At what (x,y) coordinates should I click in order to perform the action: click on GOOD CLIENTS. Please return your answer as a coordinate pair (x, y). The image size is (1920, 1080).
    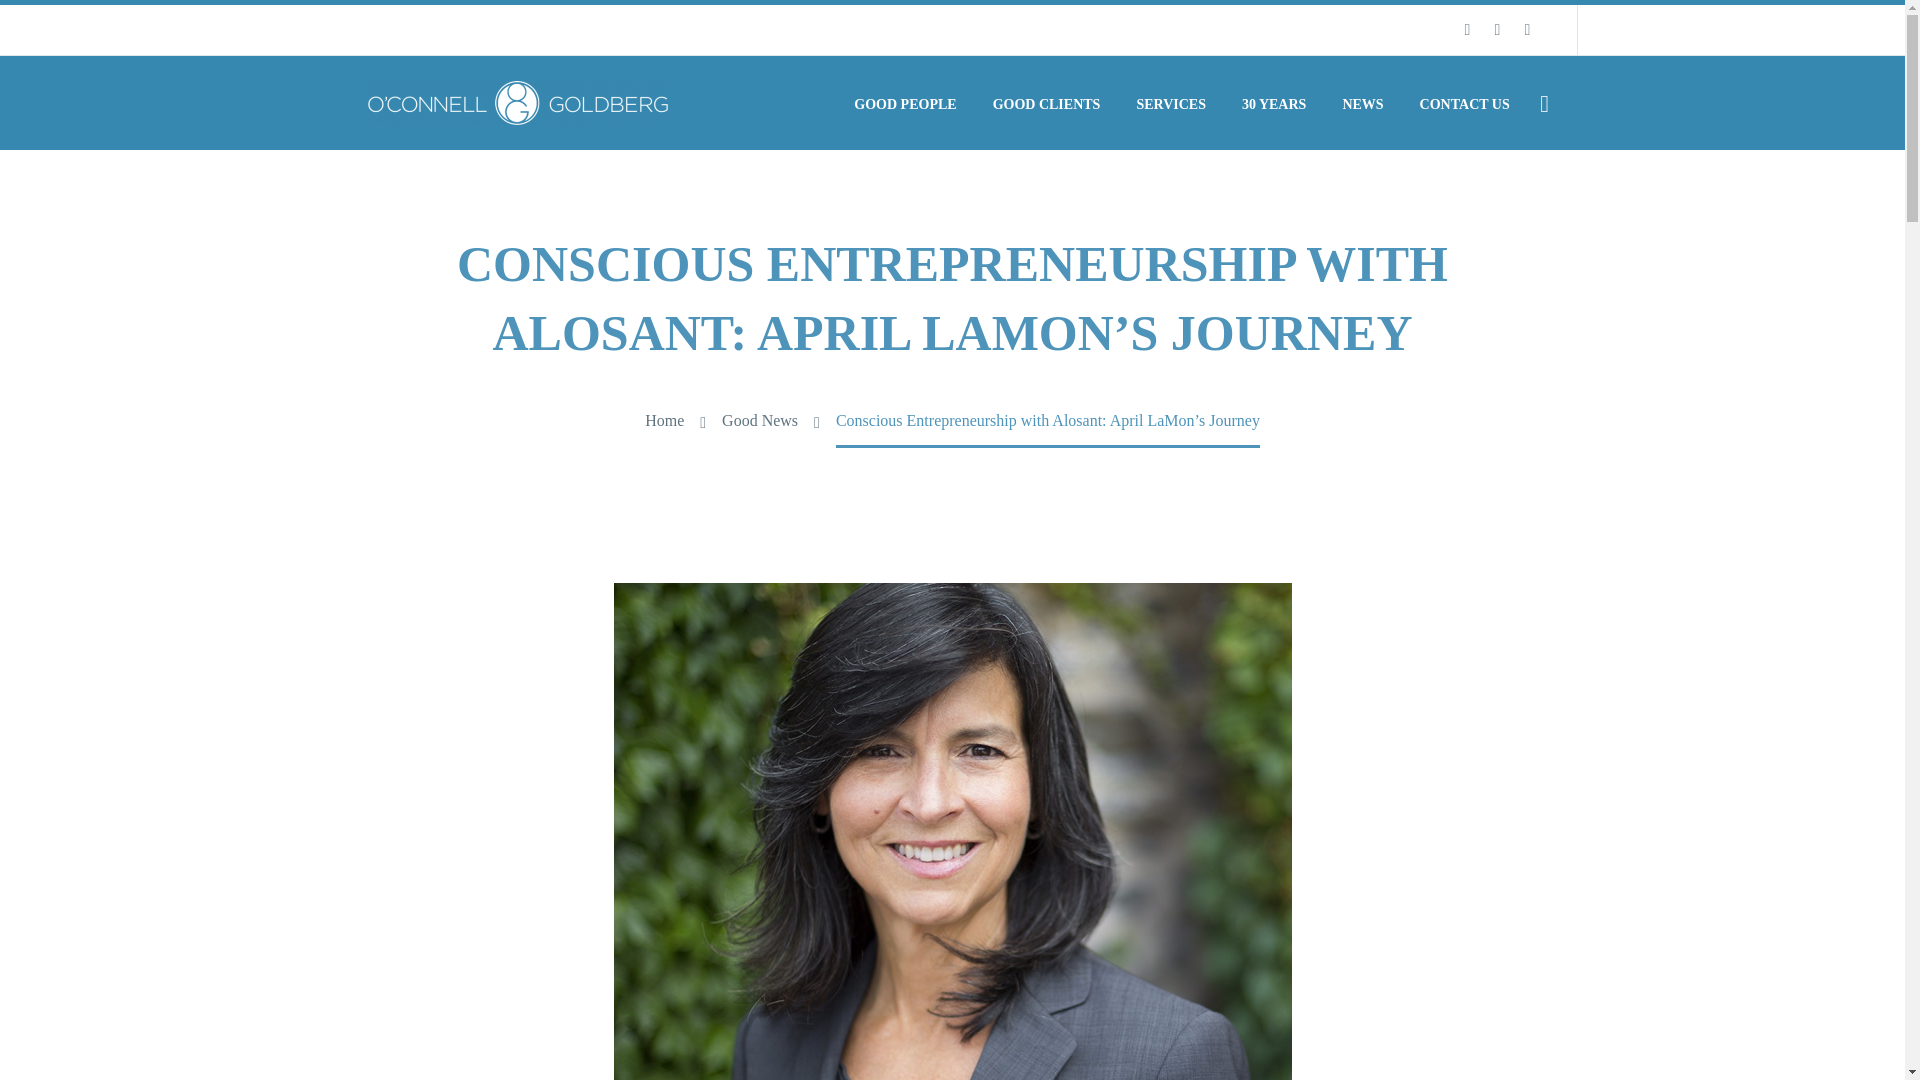
    Looking at the image, I should click on (1046, 104).